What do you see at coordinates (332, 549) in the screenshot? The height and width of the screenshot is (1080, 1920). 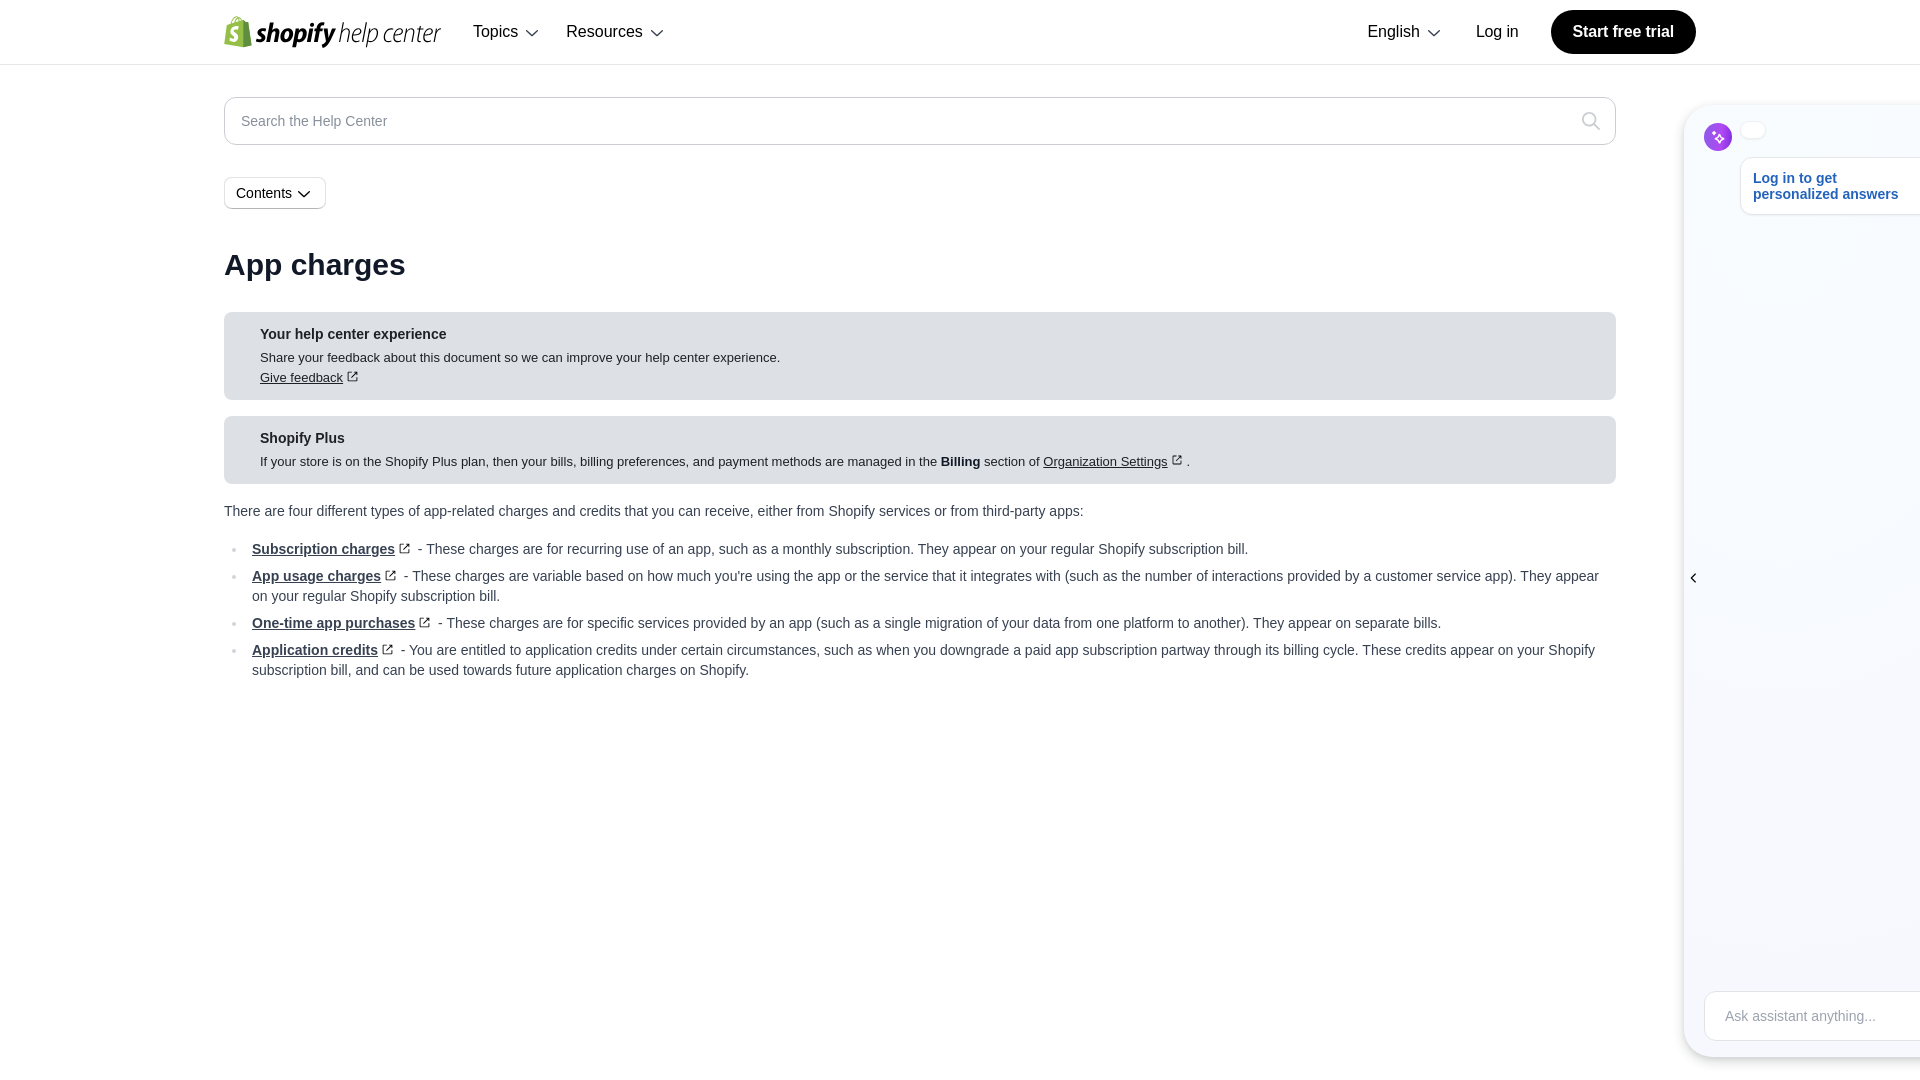 I see `Subscription charges` at bounding box center [332, 549].